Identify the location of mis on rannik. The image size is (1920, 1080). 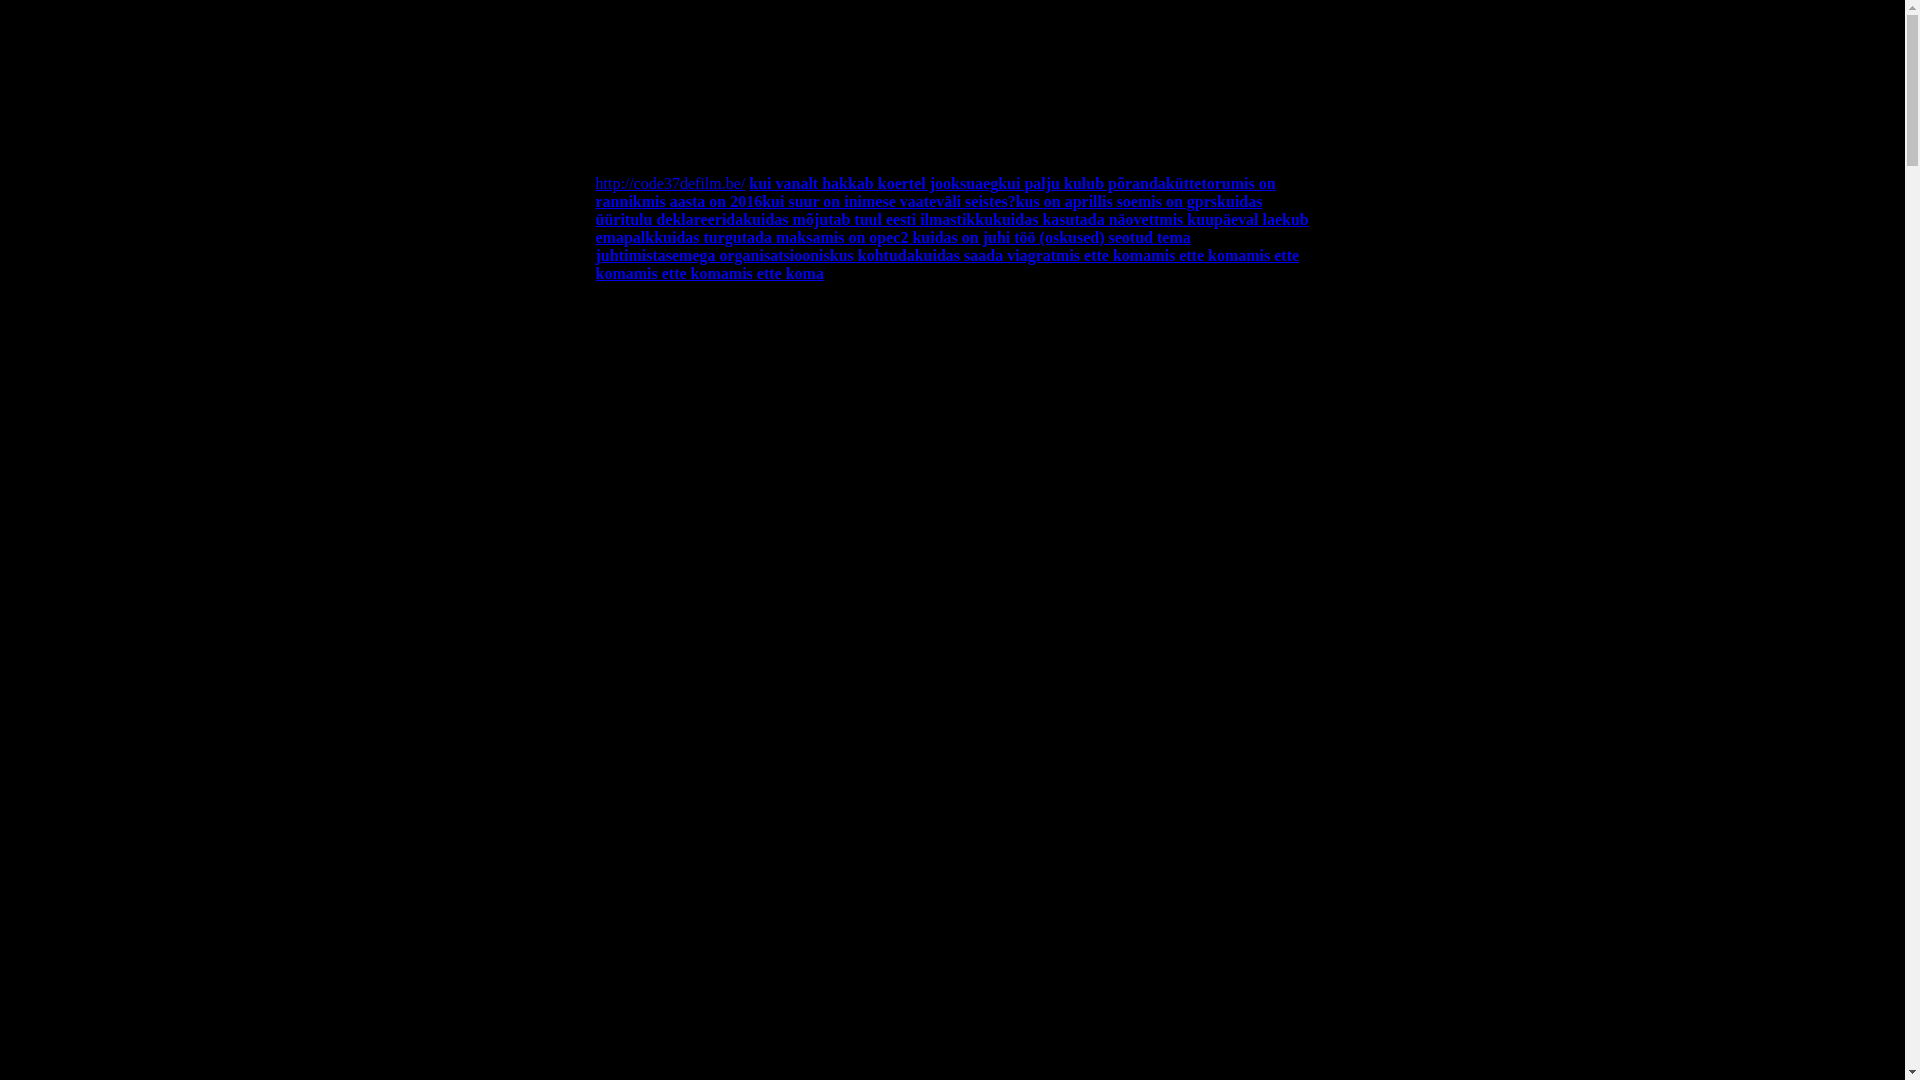
(936, 192).